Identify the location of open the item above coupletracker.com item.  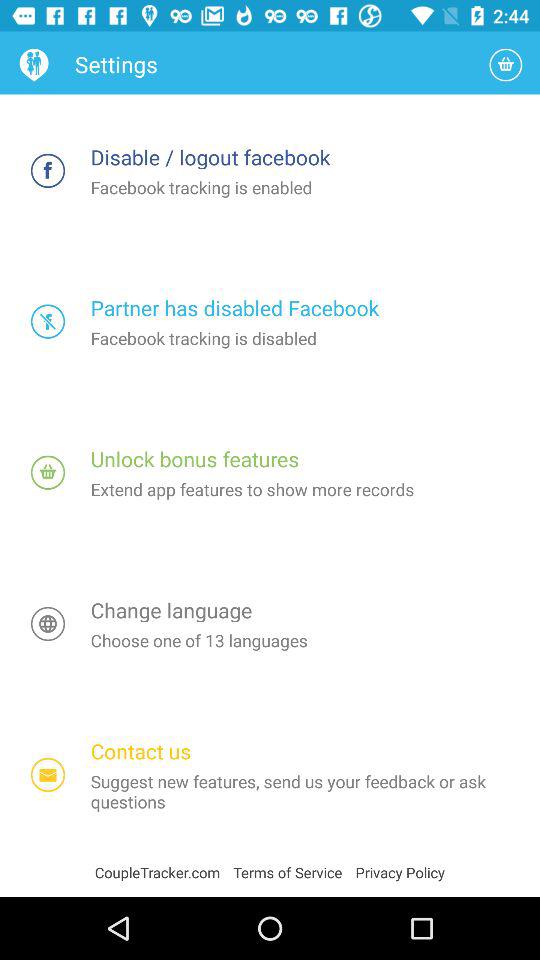
(48, 774).